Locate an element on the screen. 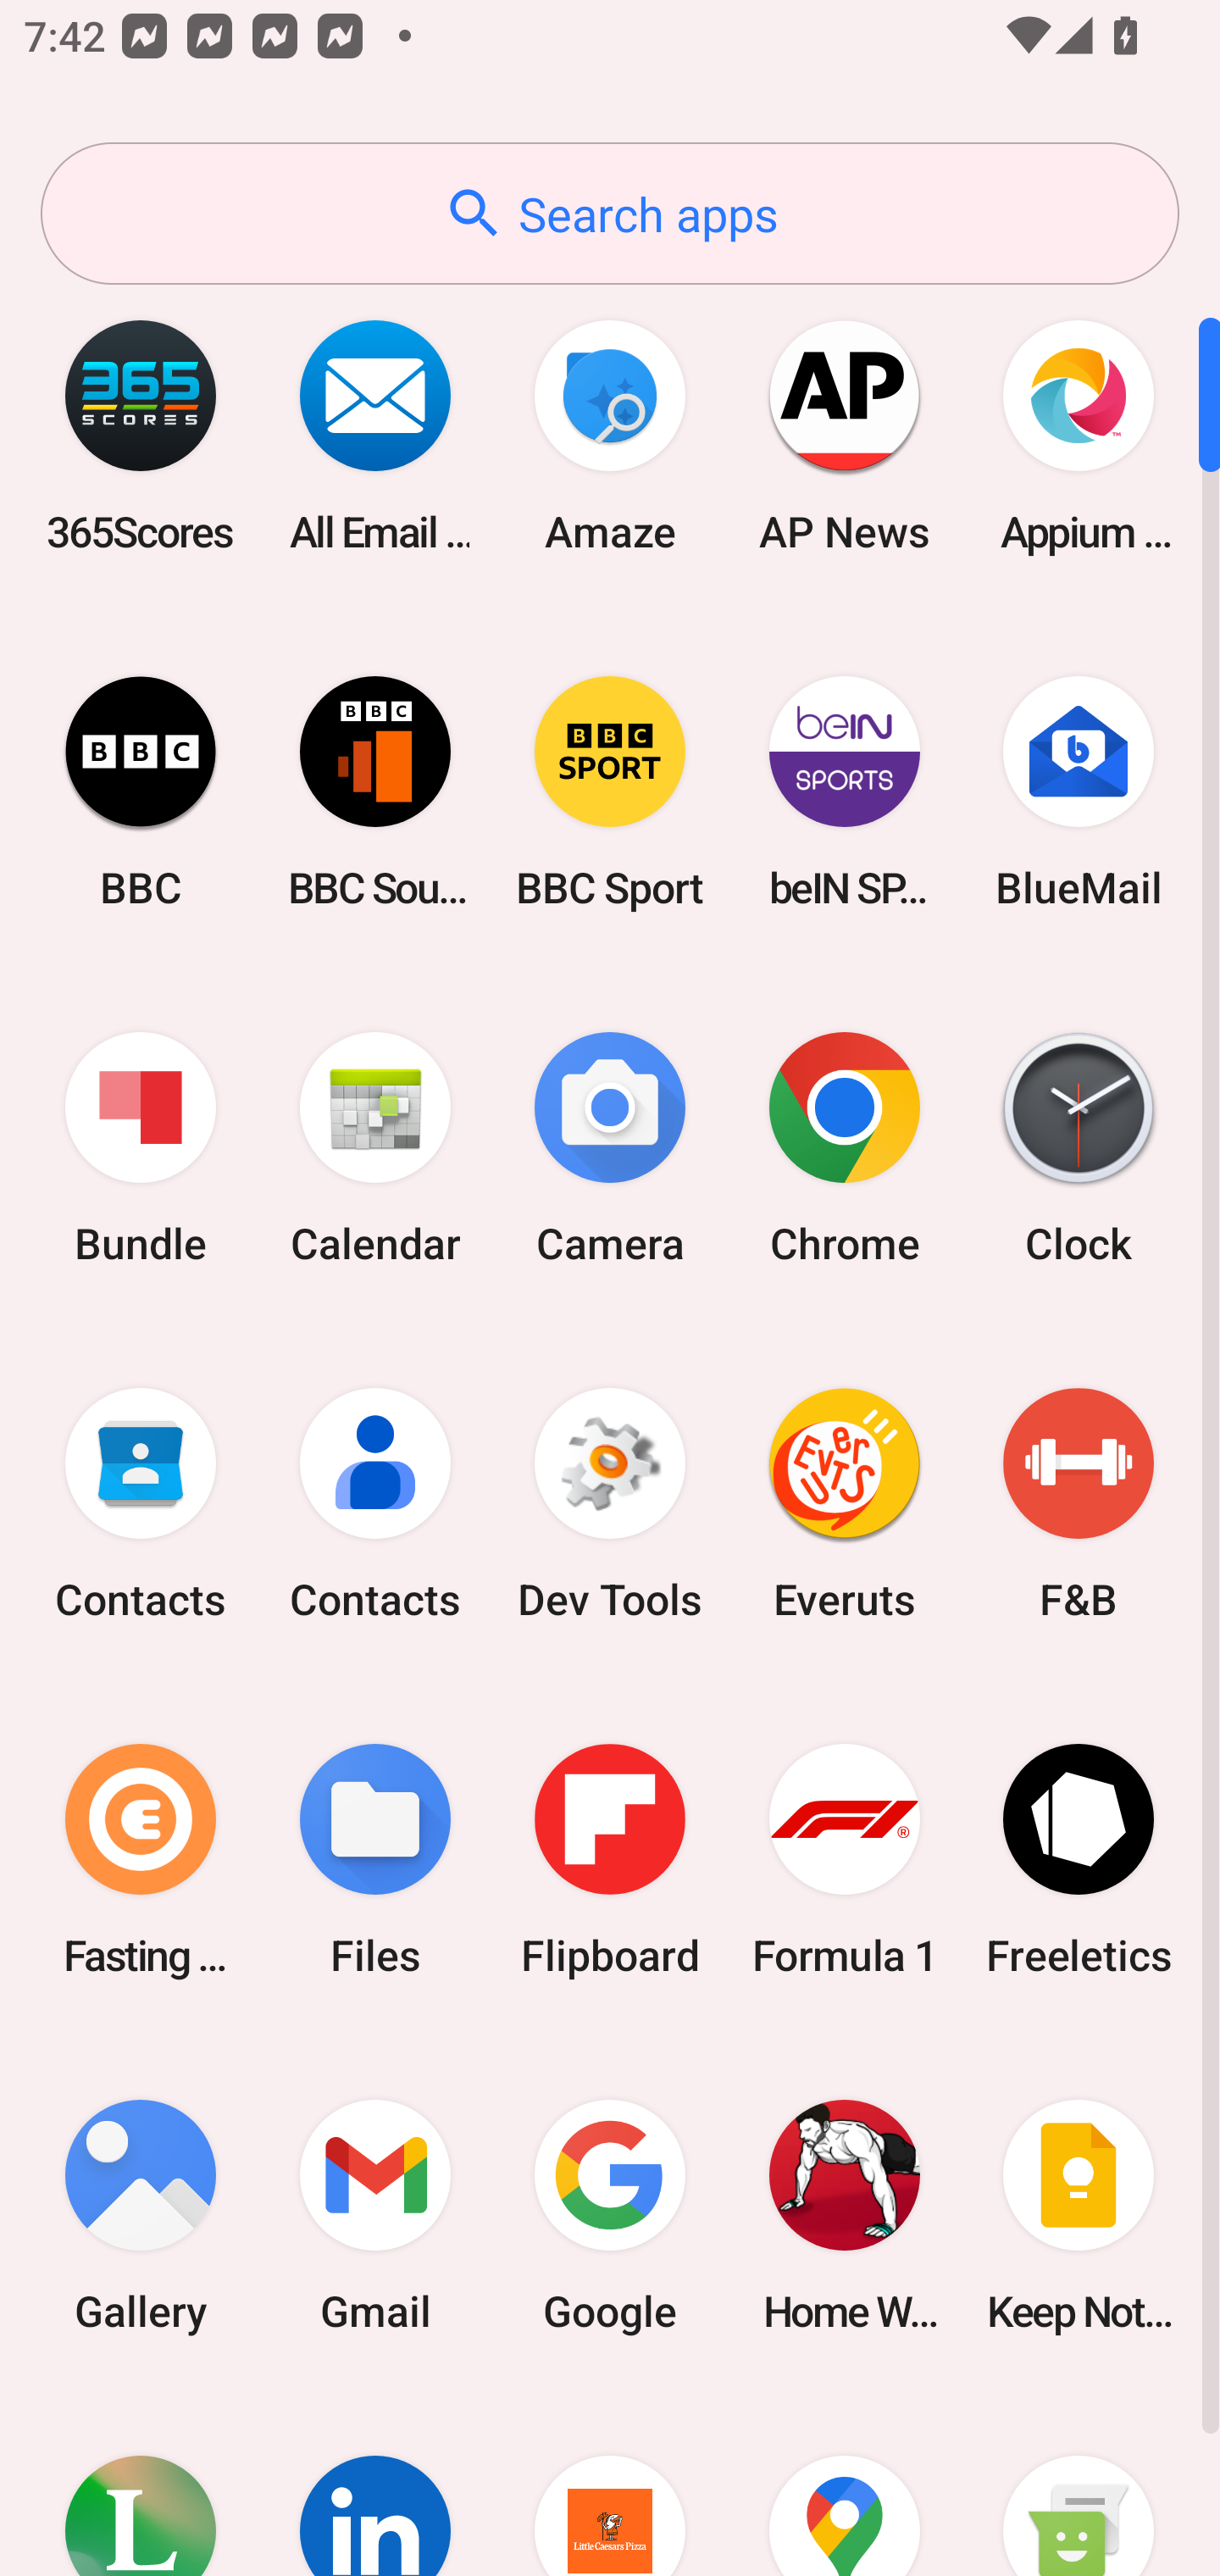  BlueMail is located at coordinates (1079, 791).